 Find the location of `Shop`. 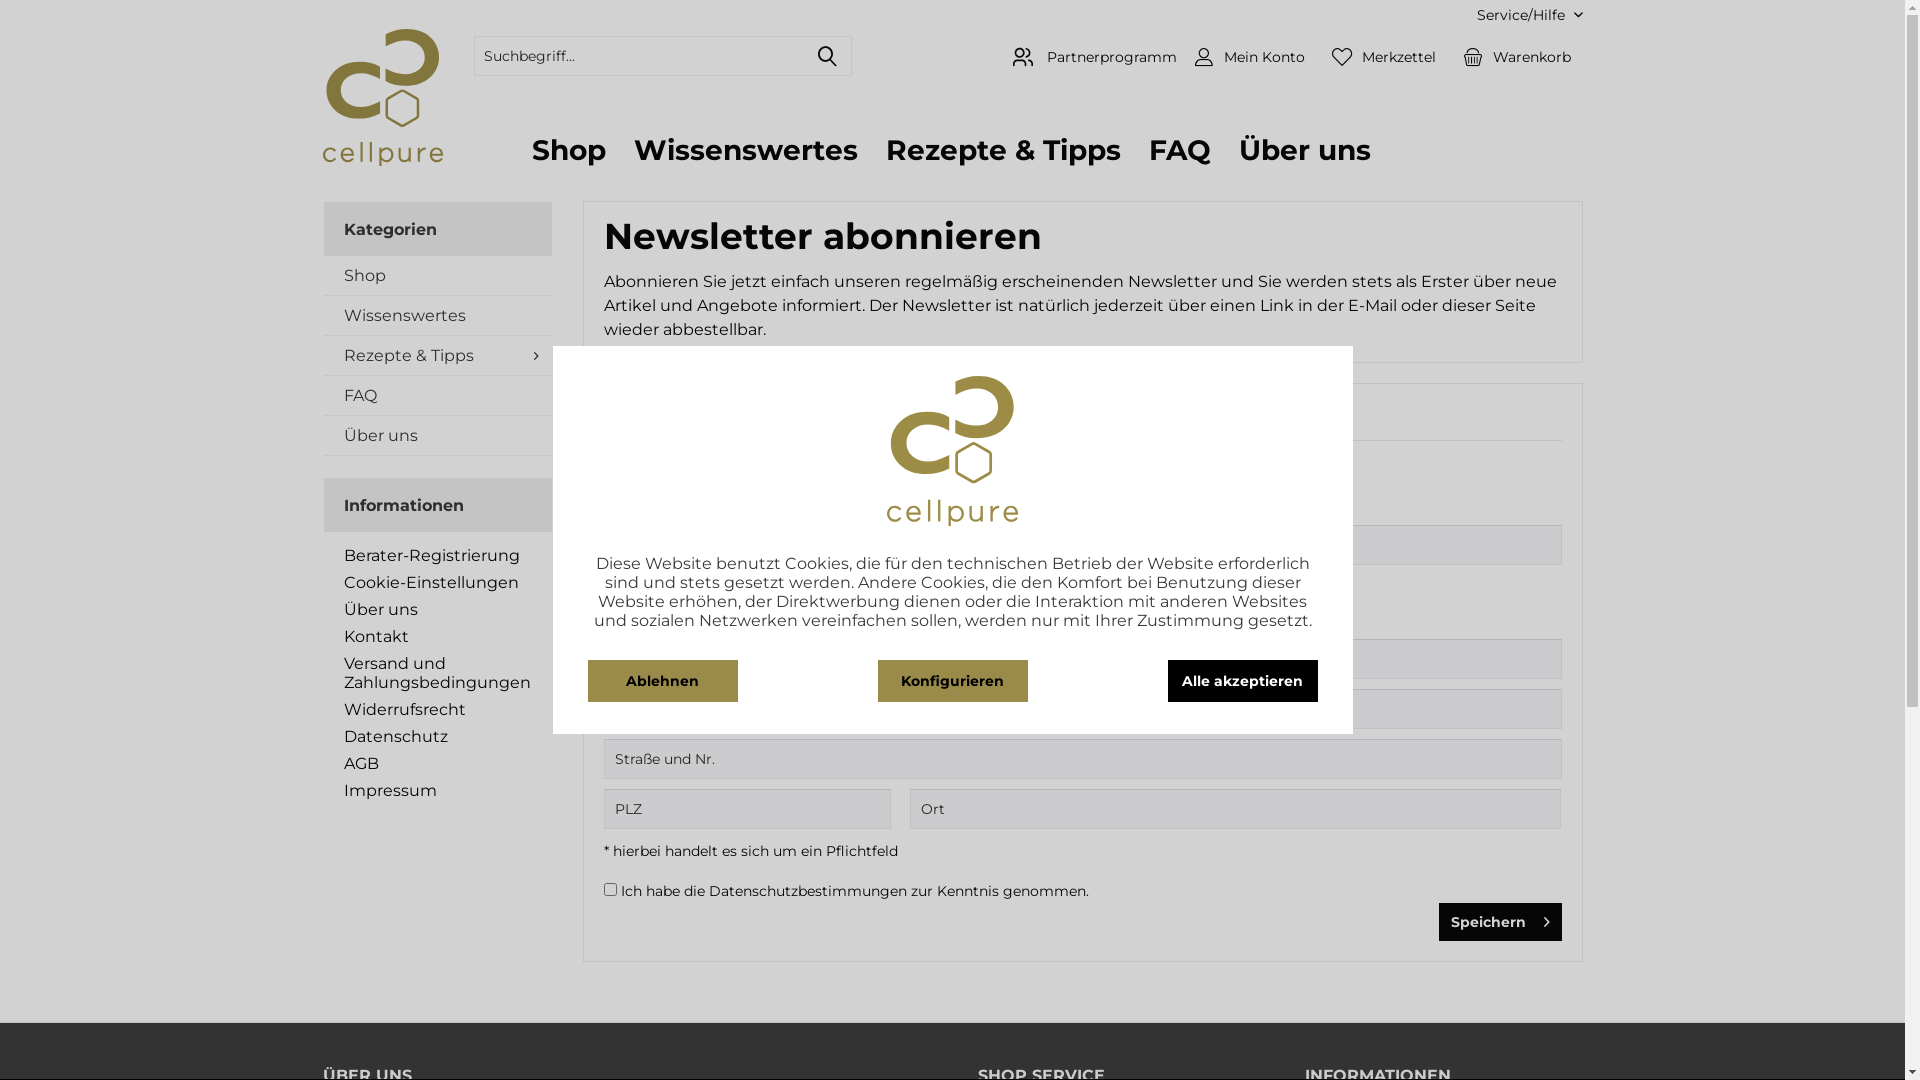

Shop is located at coordinates (438, 276).